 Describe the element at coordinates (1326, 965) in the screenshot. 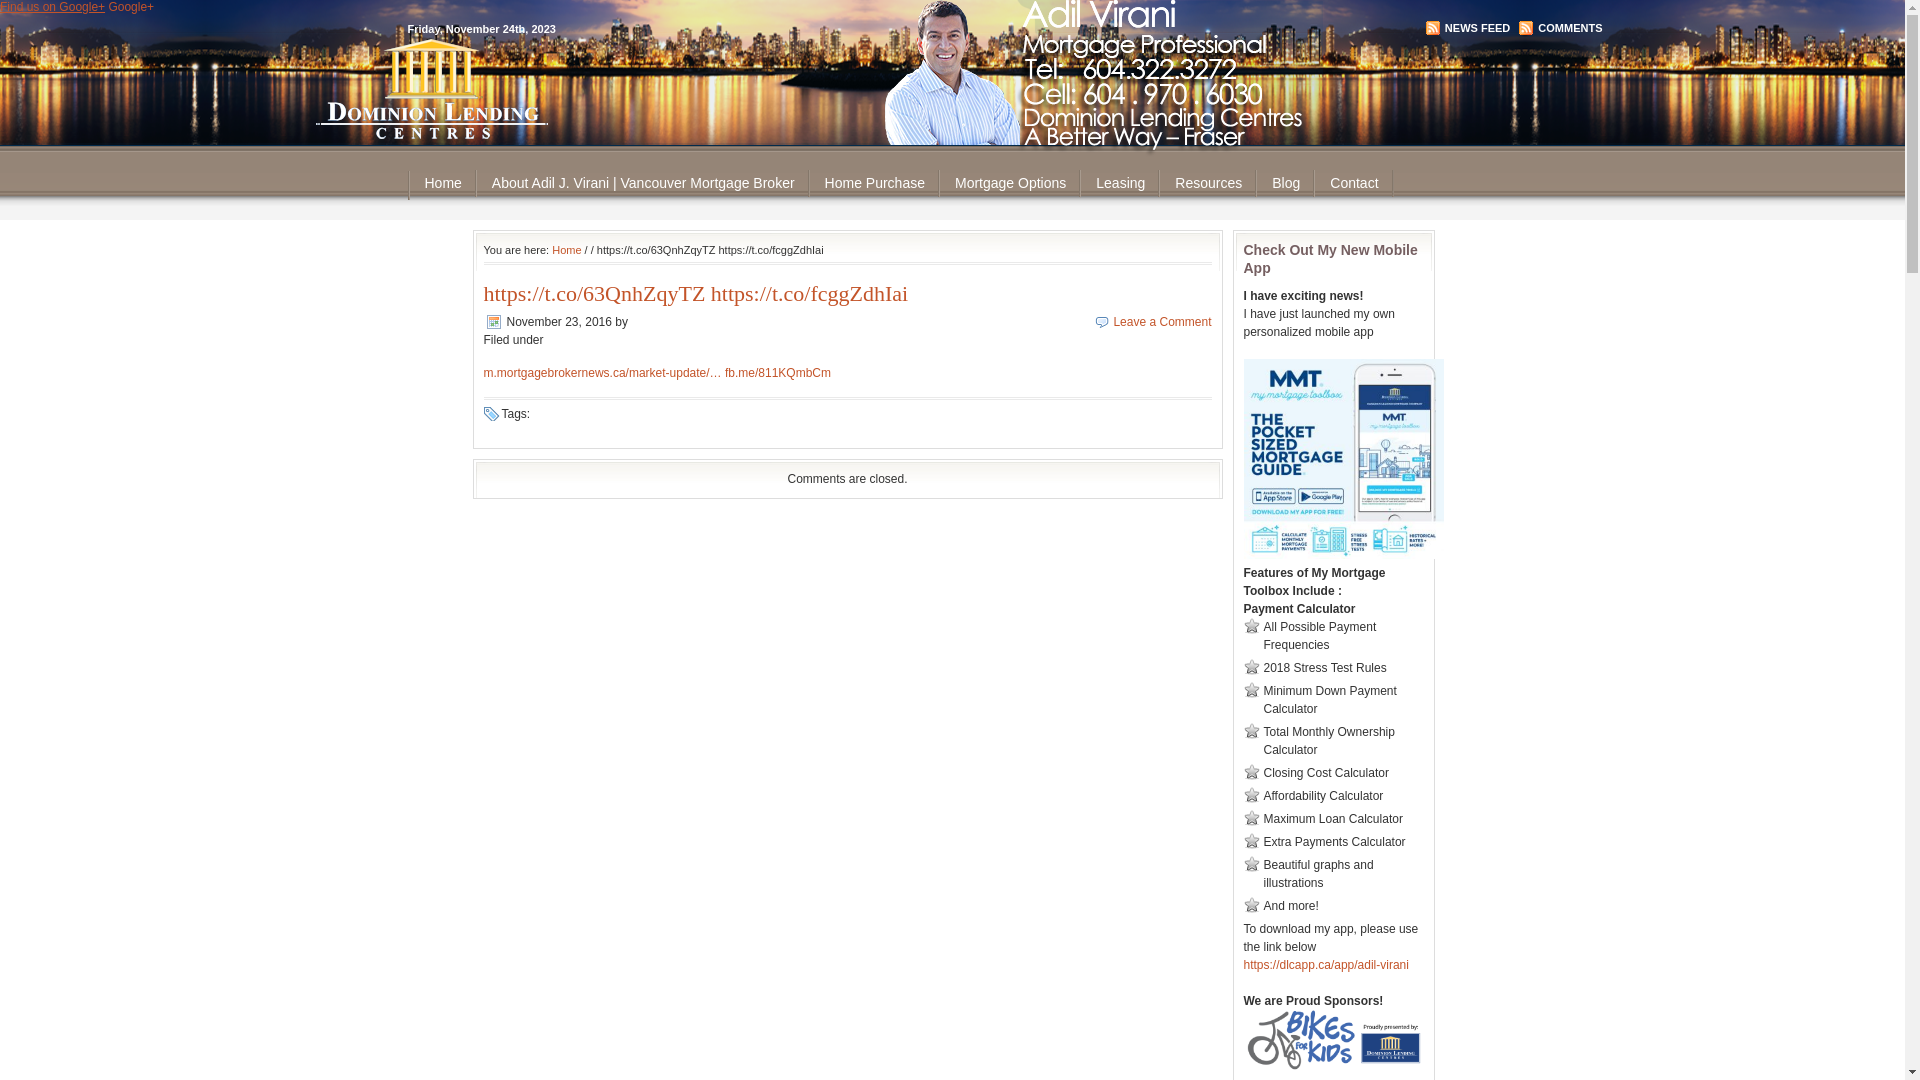

I see `https://dlcapp.ca/app/adil-virani` at that location.